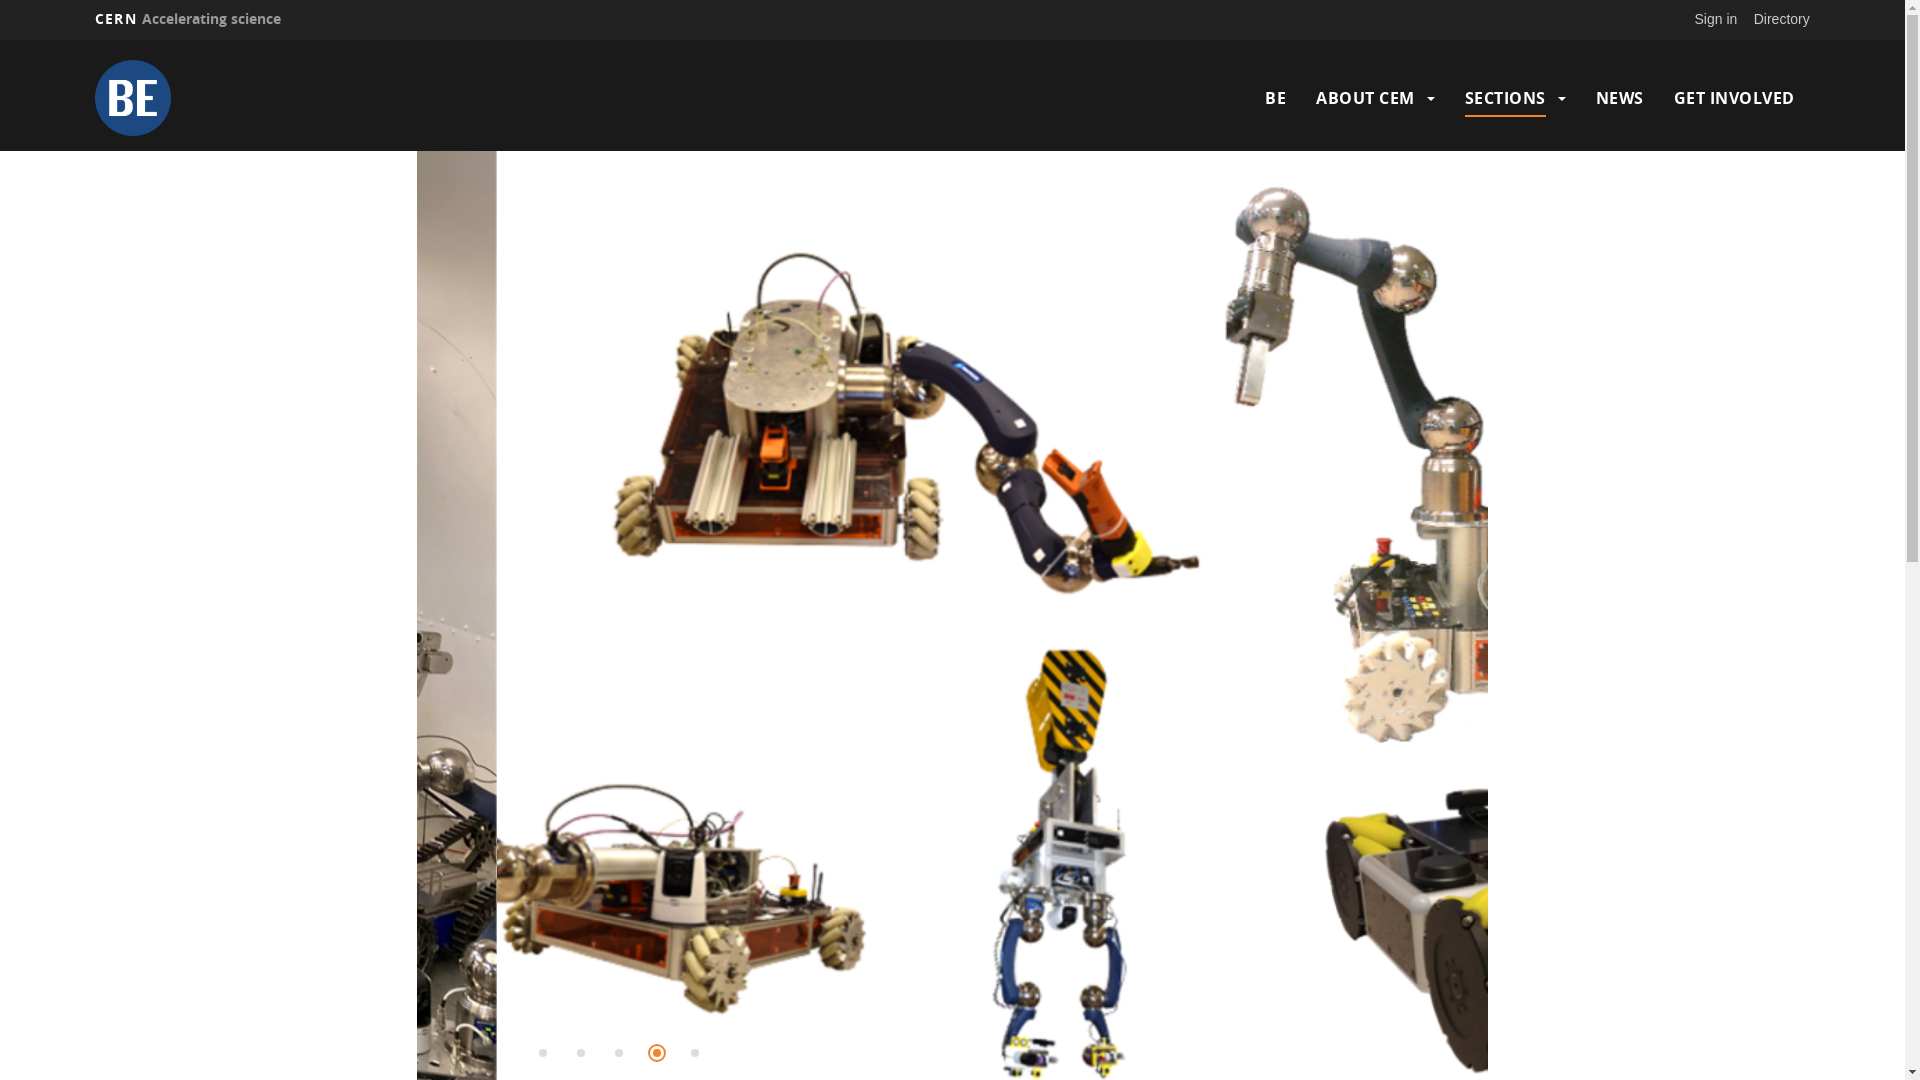 The image size is (1920, 1080). What do you see at coordinates (1366, 98) in the screenshot?
I see `ABOUT CEM` at bounding box center [1366, 98].